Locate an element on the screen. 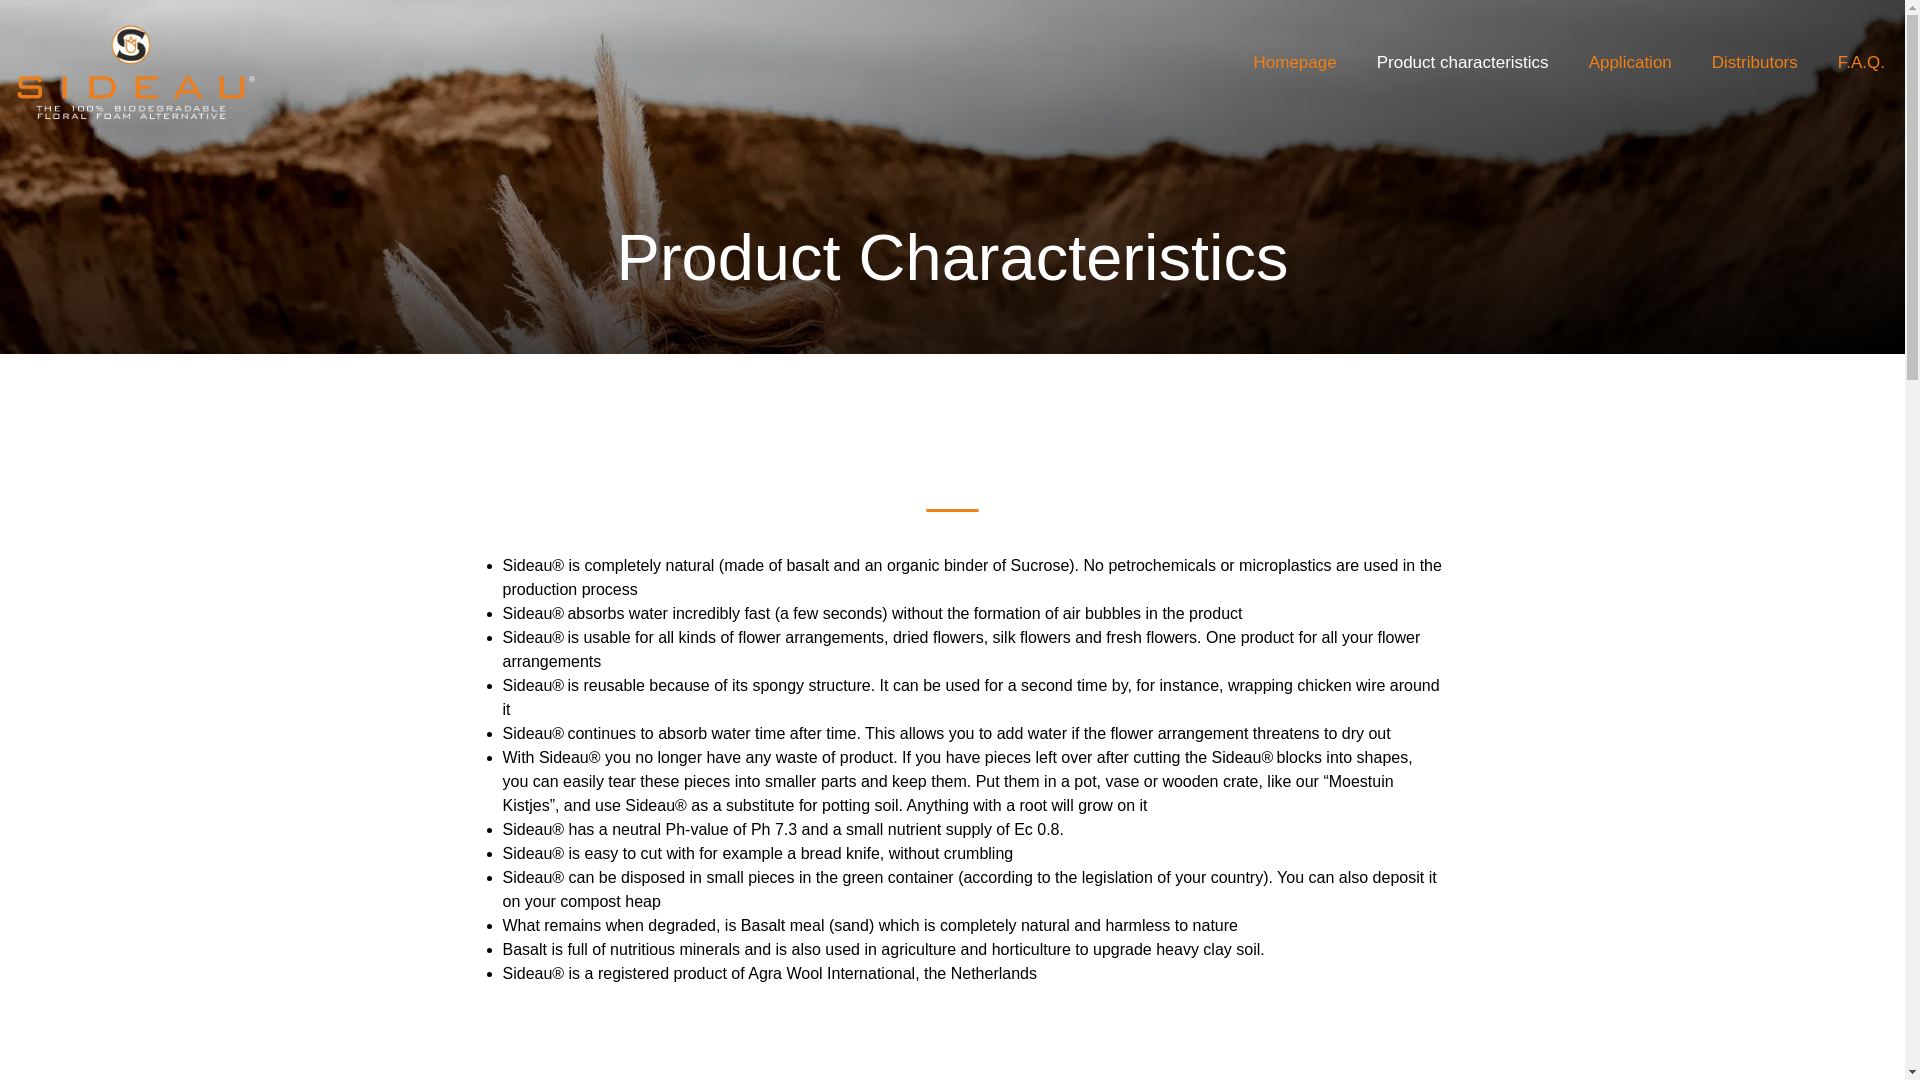 The width and height of the screenshot is (1920, 1080). Distributors is located at coordinates (1754, 62).